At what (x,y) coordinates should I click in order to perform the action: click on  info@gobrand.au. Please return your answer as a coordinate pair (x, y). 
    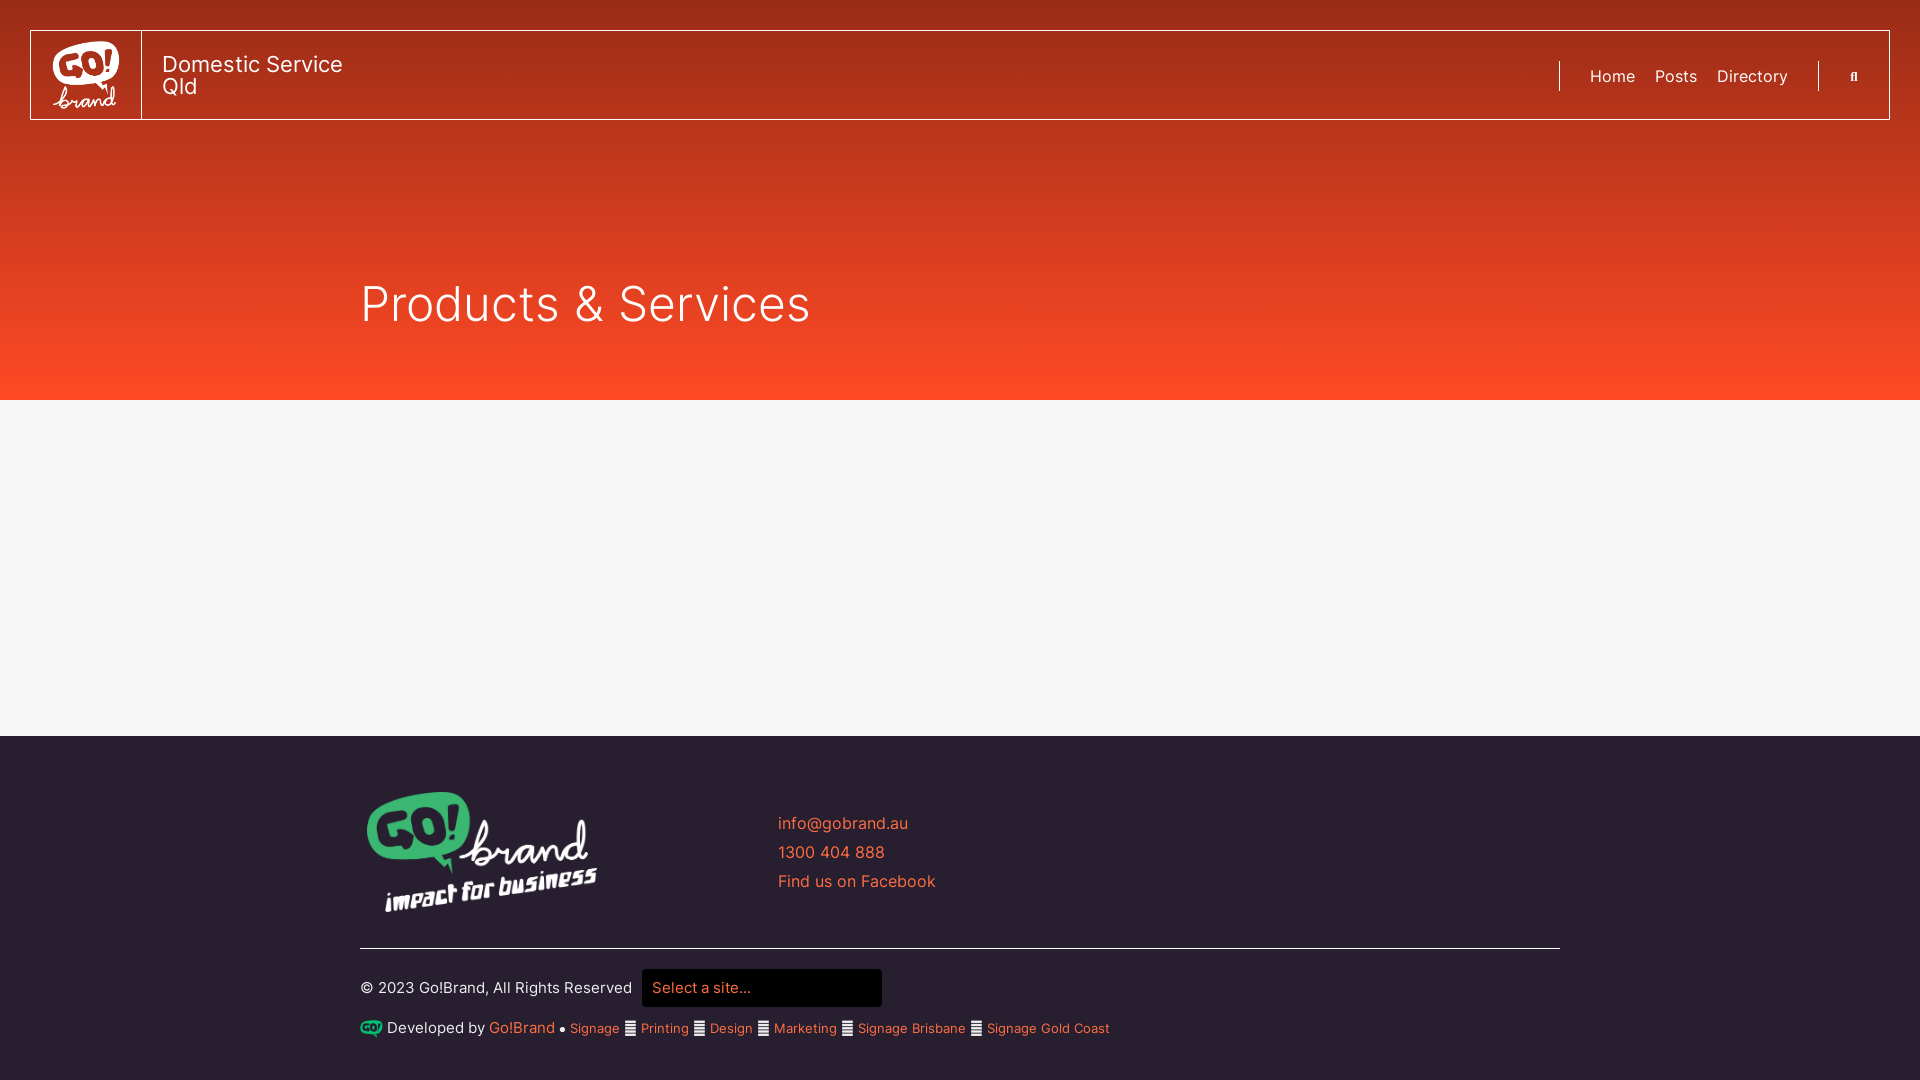
    Looking at the image, I should click on (840, 823).